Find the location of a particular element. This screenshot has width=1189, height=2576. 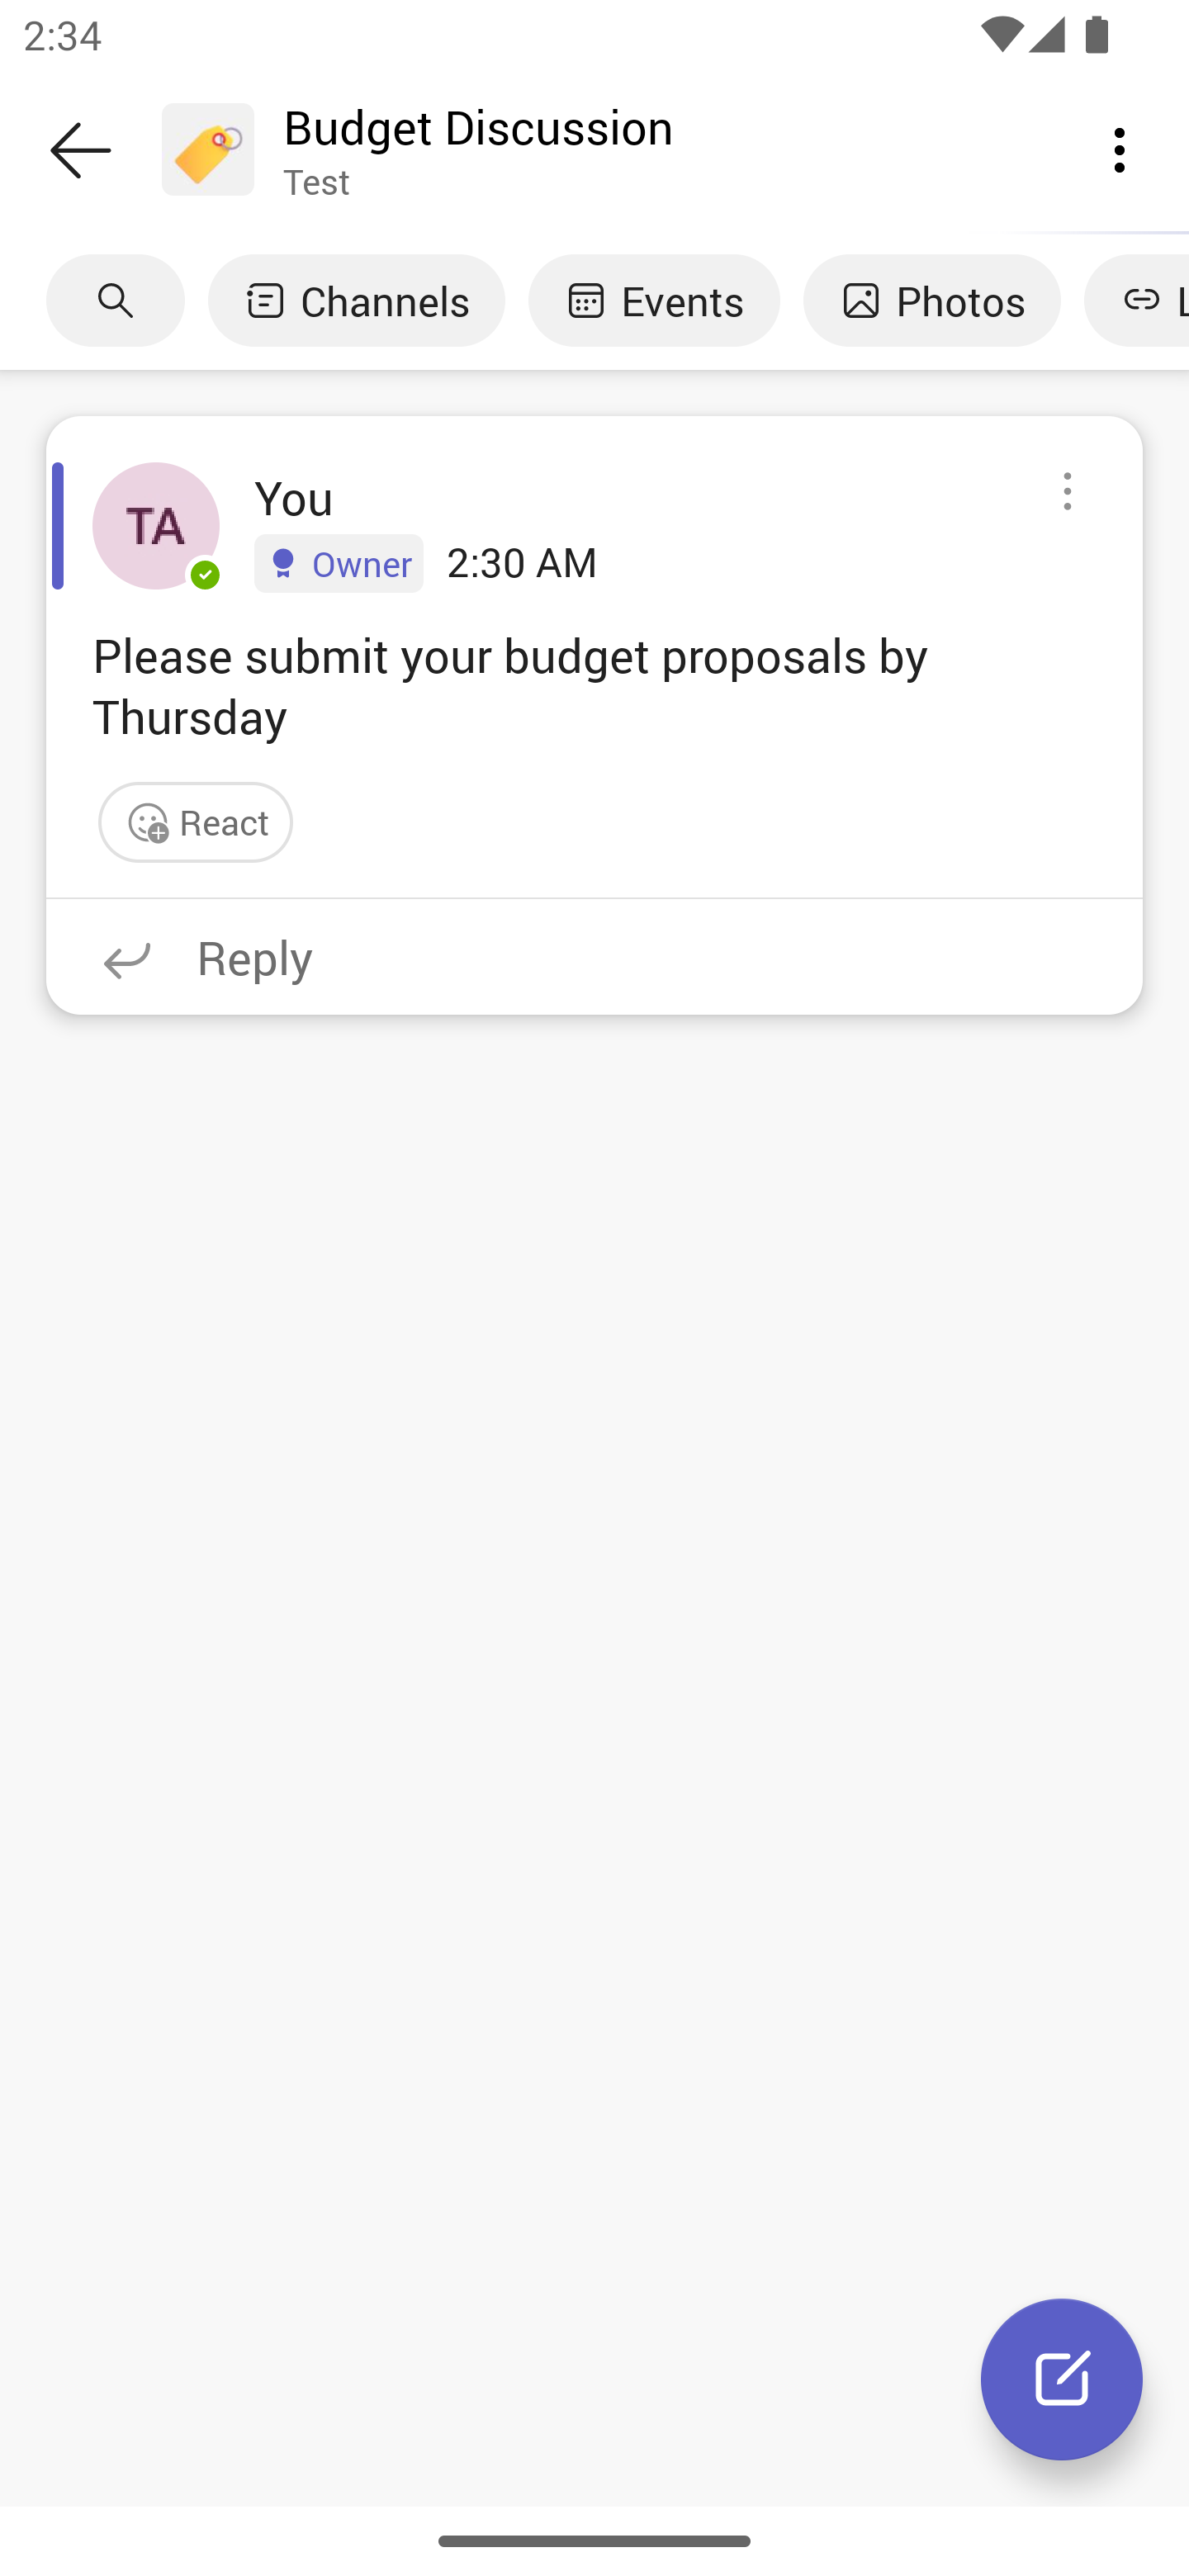

New conversation is located at coordinates (1062, 2379).